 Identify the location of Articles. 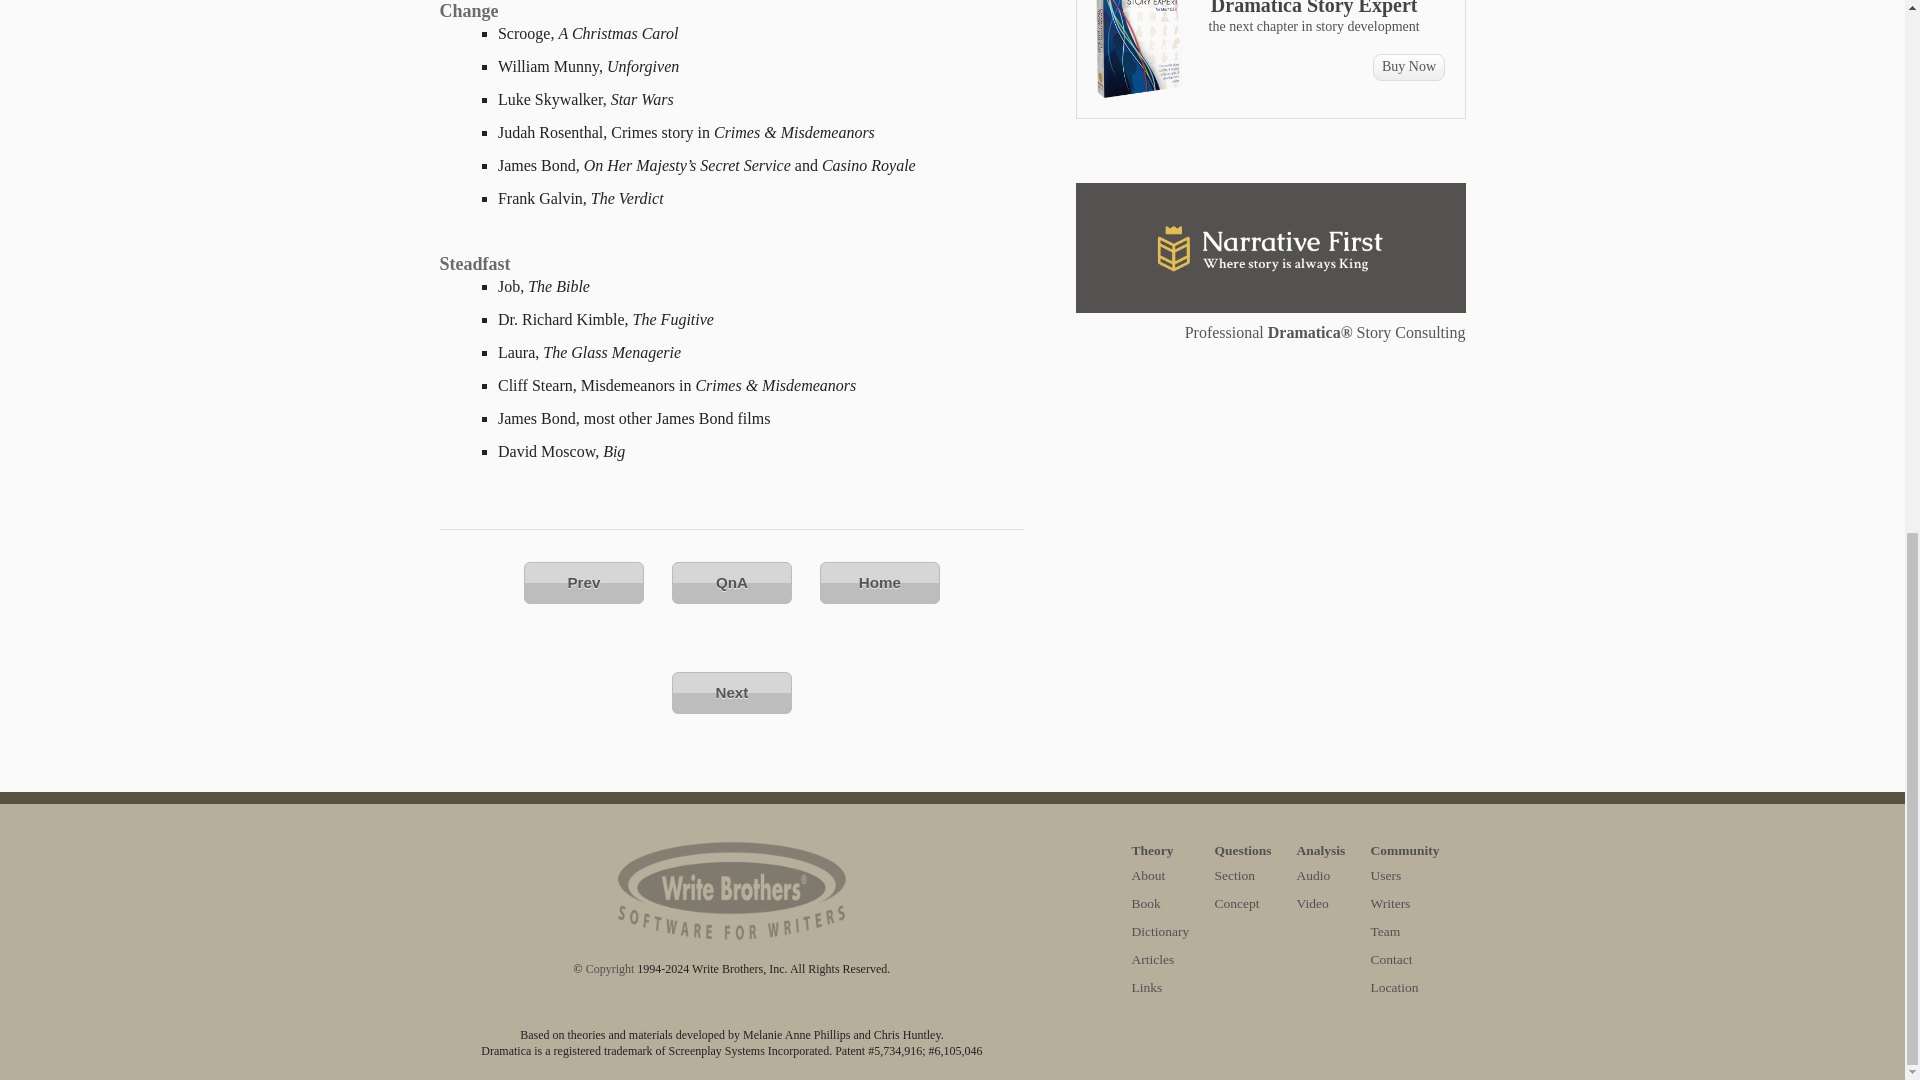
(1154, 958).